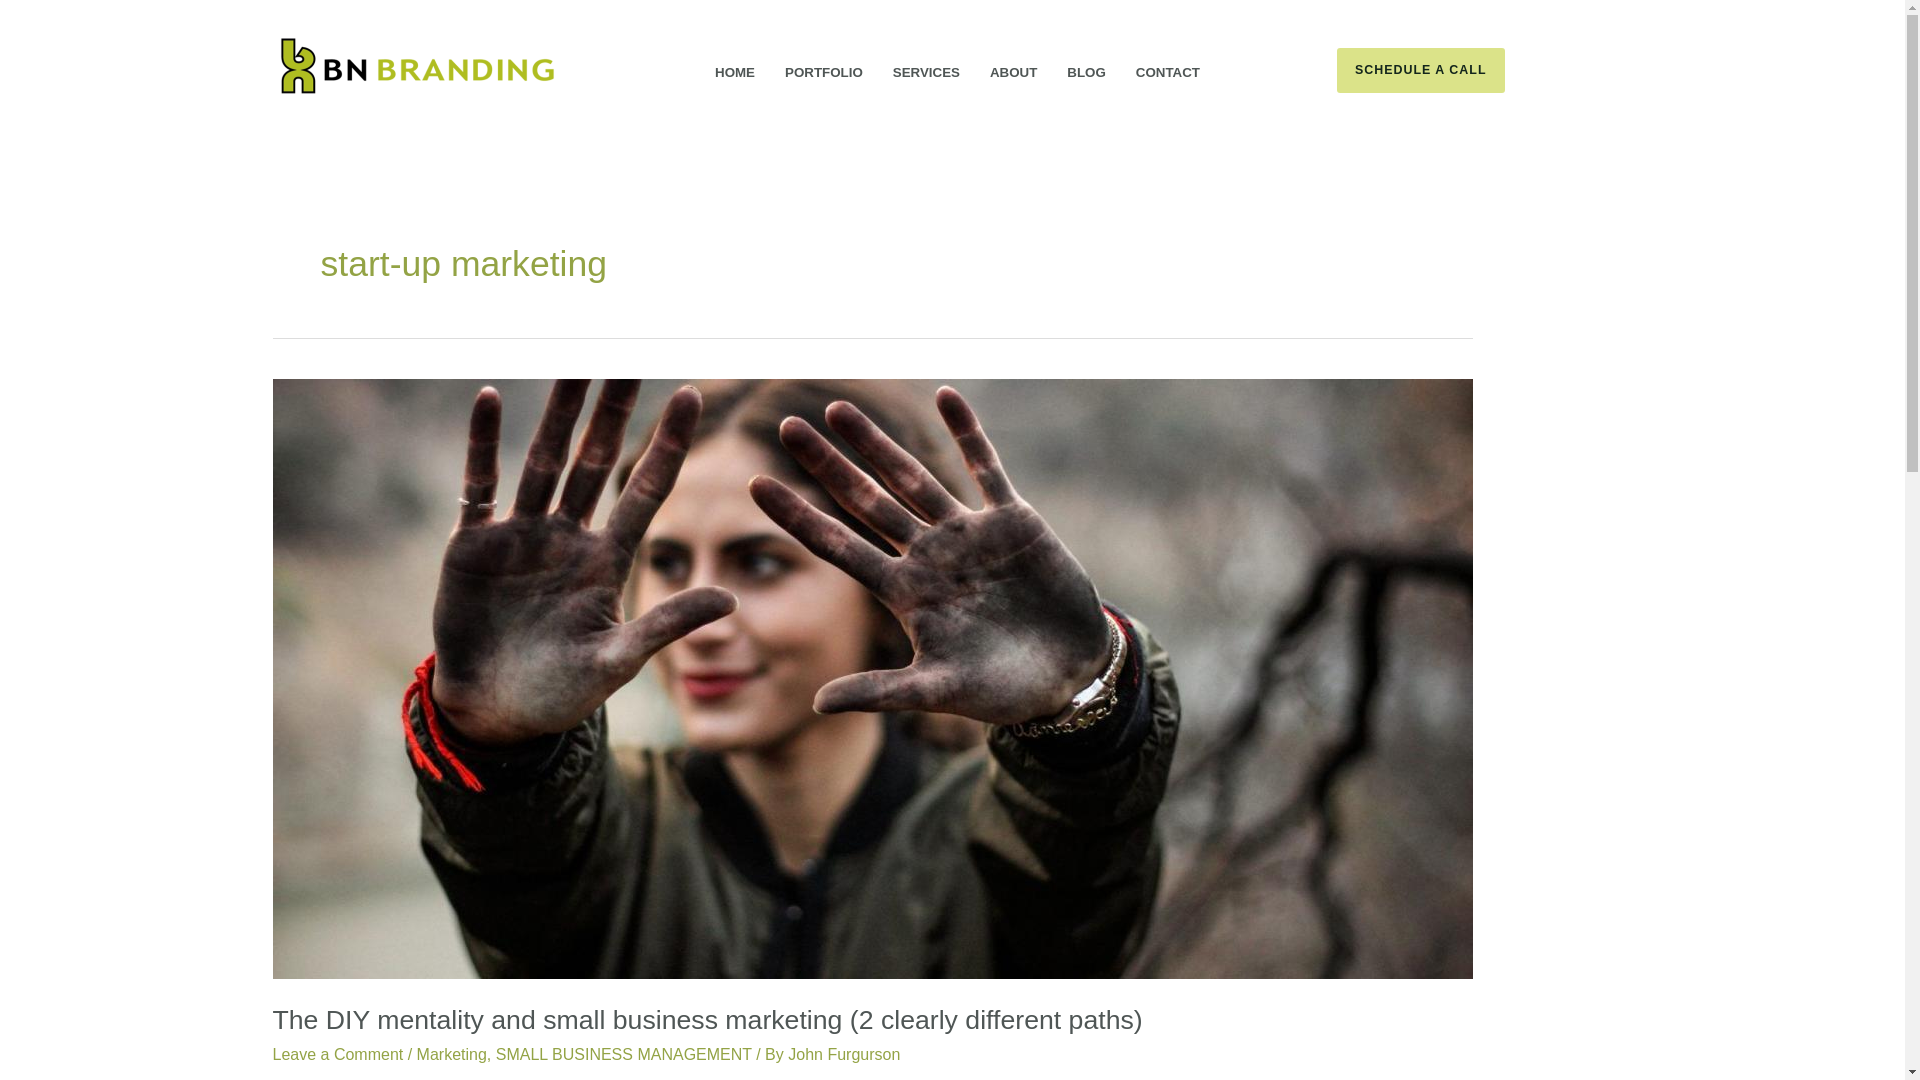 Image resolution: width=1920 pixels, height=1080 pixels. Describe the element at coordinates (338, 1054) in the screenshot. I see `Leave a Comment` at that location.